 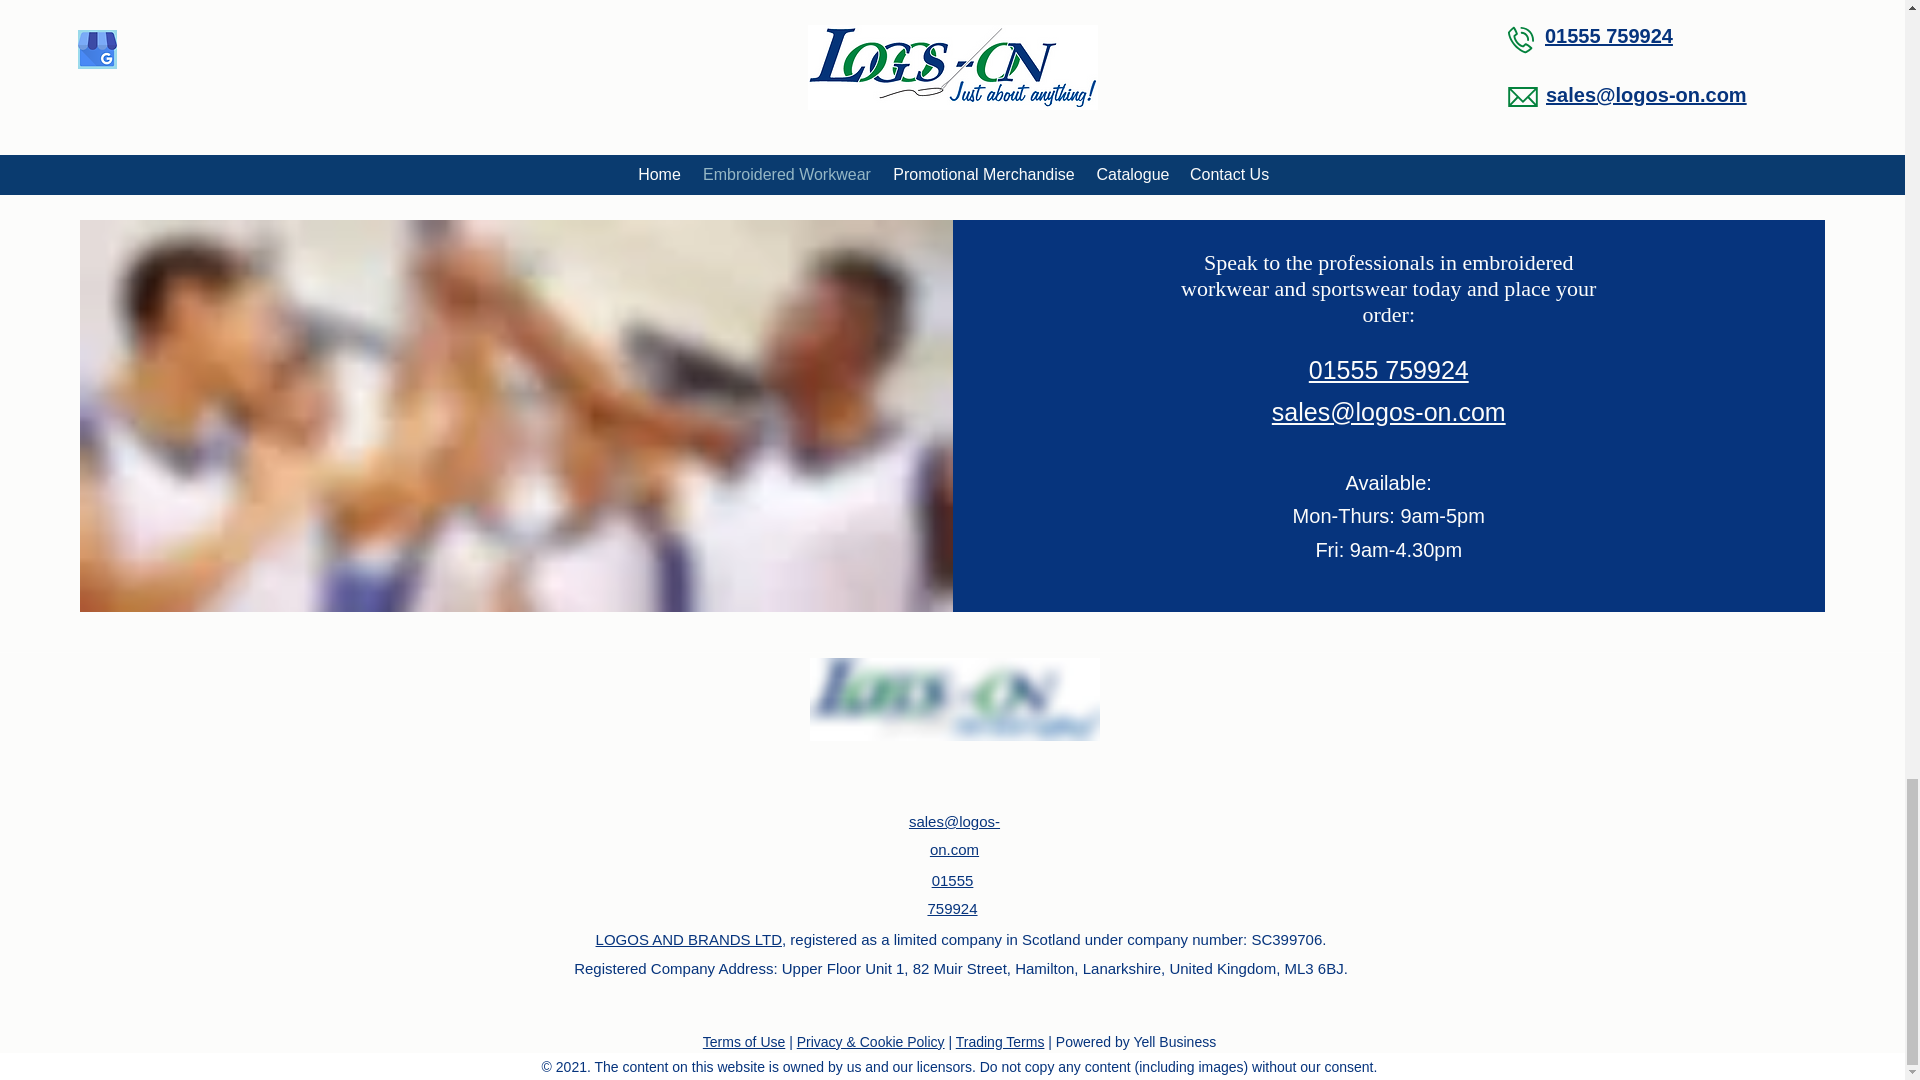 What do you see at coordinates (1000, 1041) in the screenshot?
I see `Trading Terms` at bounding box center [1000, 1041].